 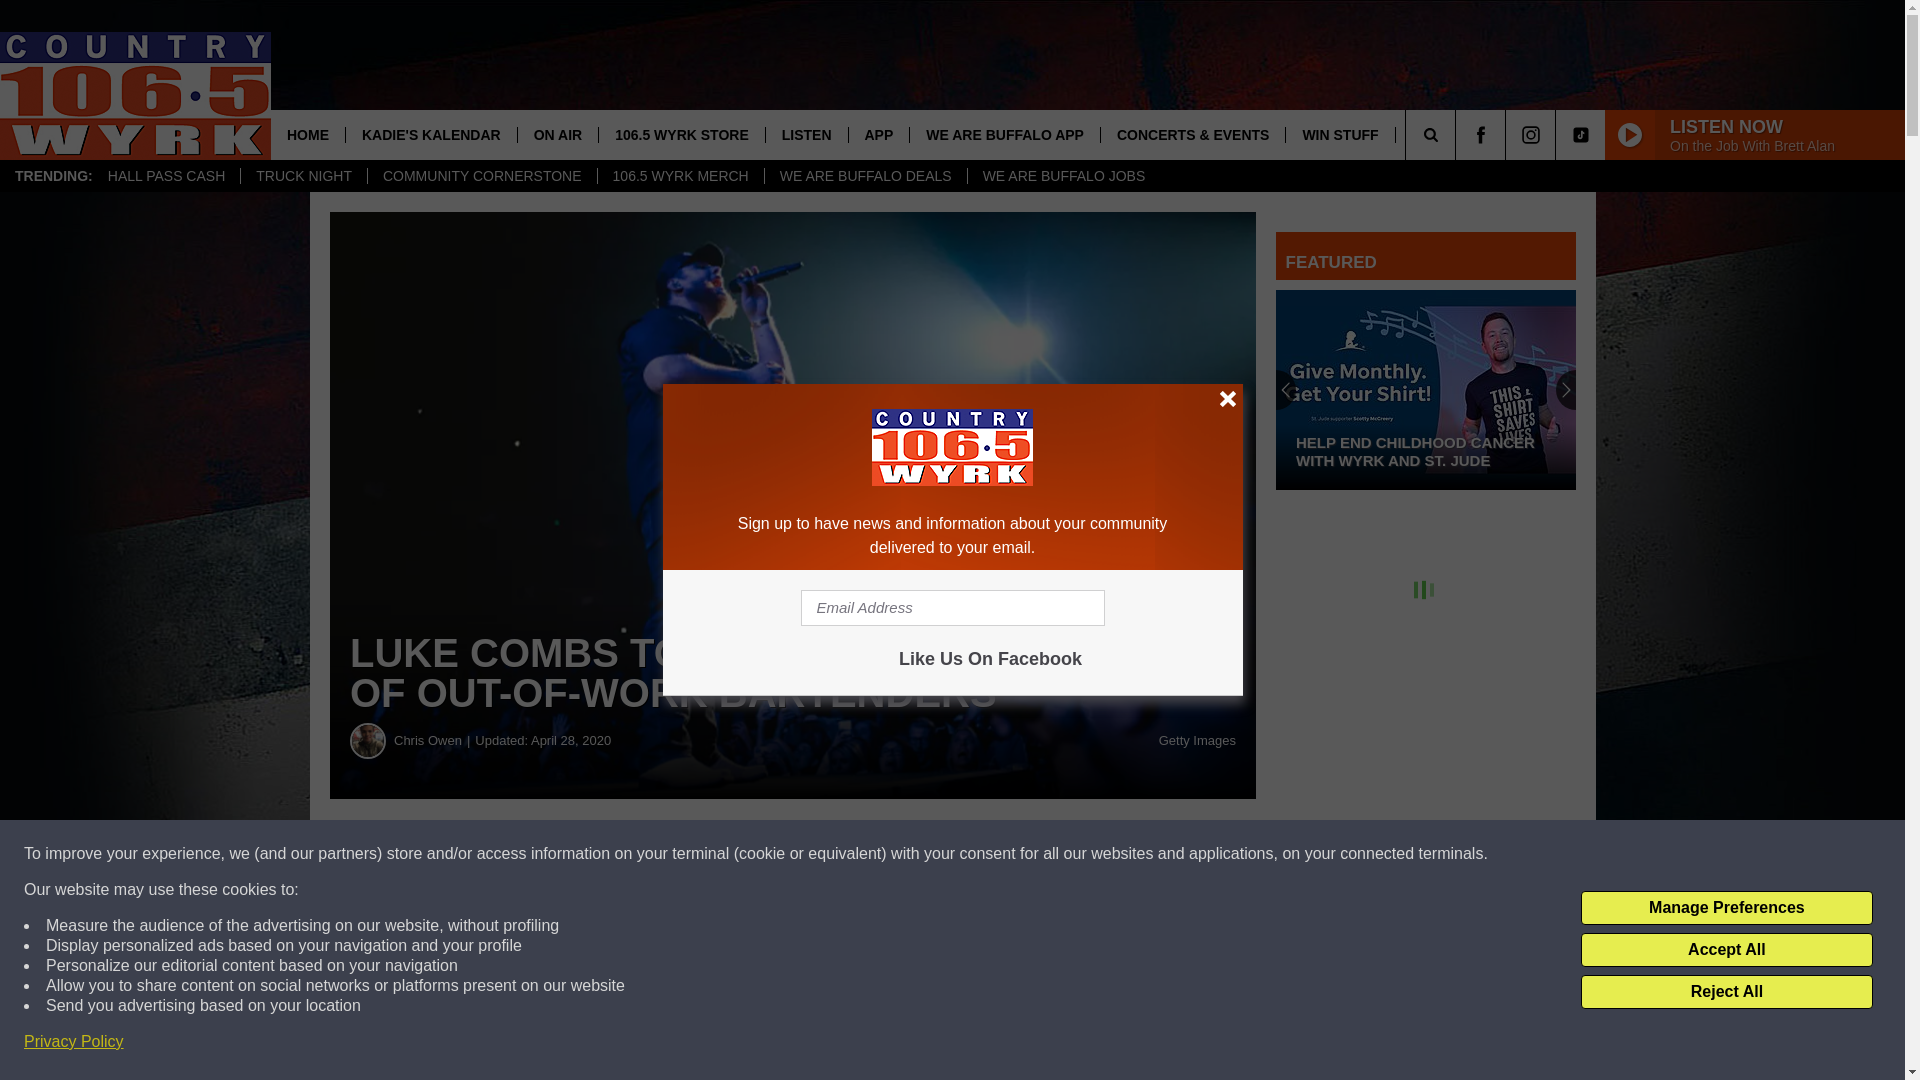 I want to click on COMMUNITY CORNERSTONE, so click(x=482, y=176).